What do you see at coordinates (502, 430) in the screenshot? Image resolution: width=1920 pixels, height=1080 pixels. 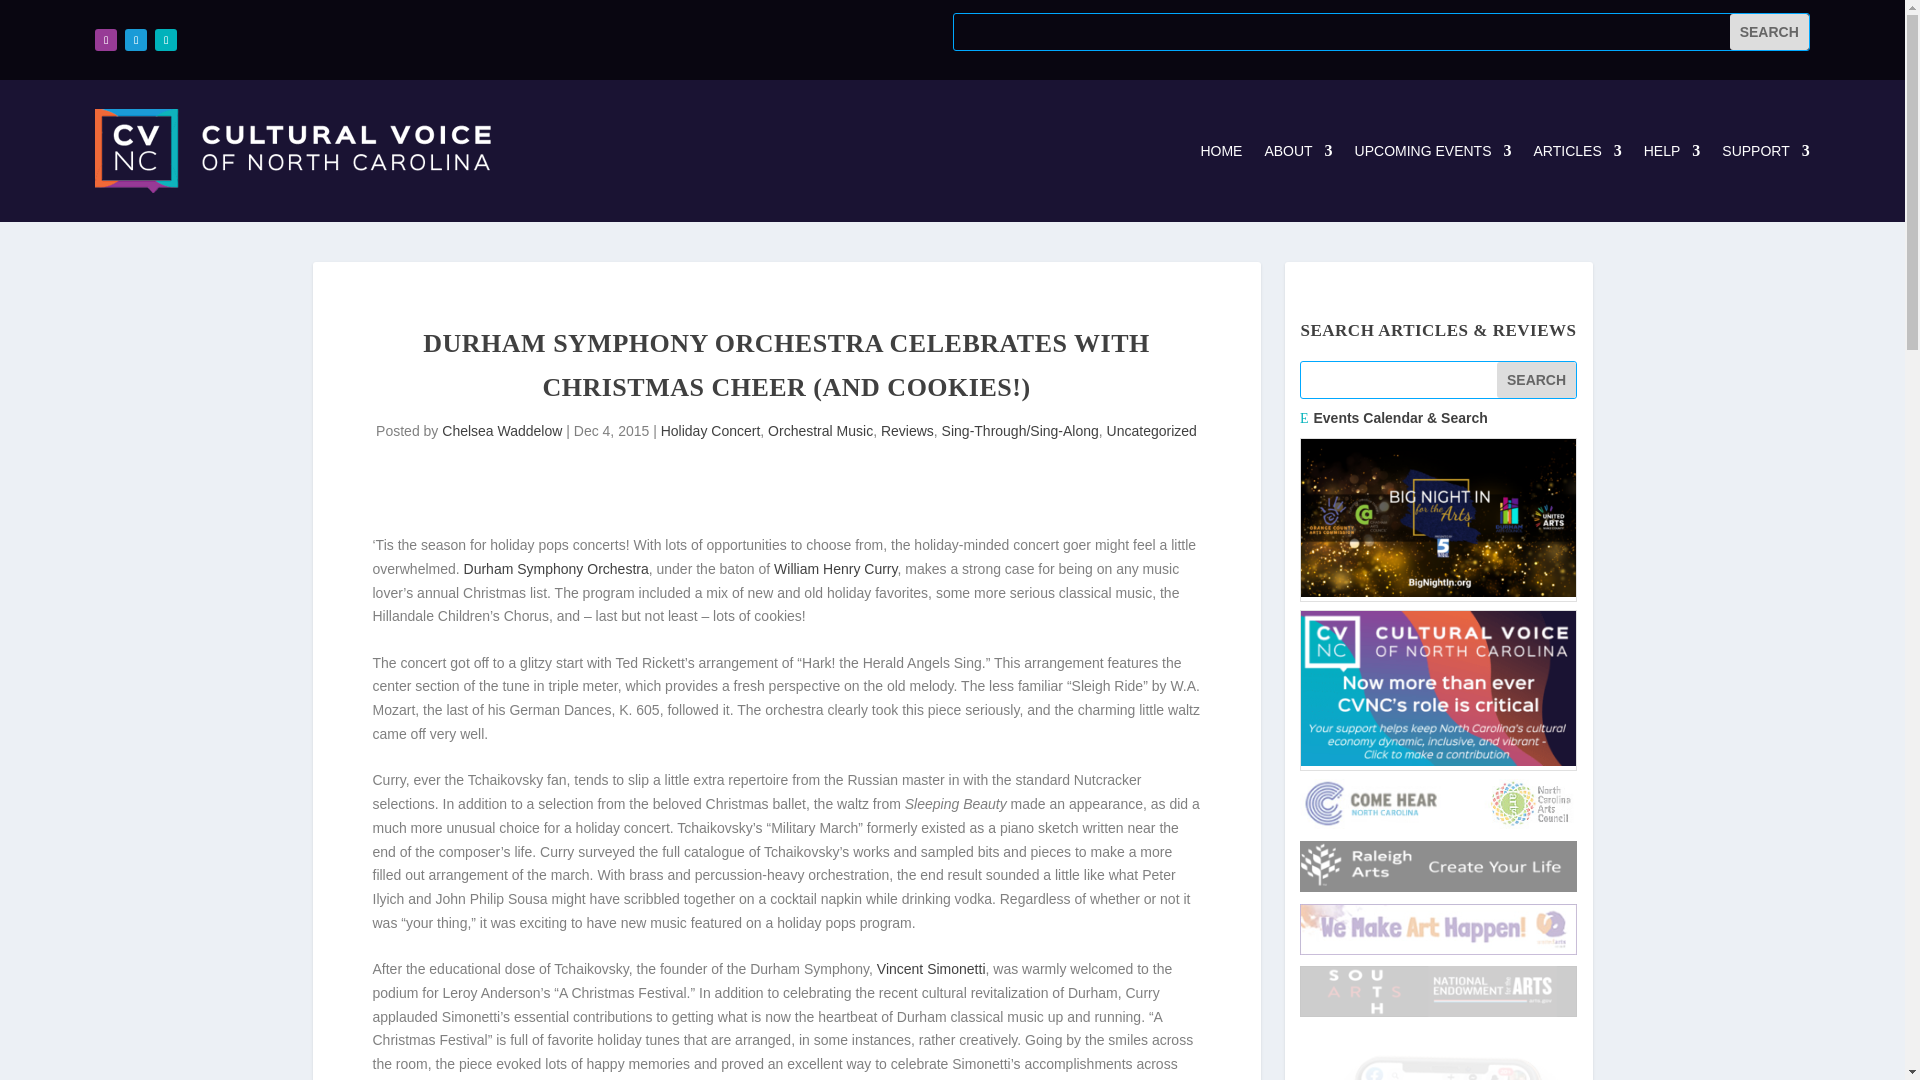 I see `Posts by Chelsea Waddelow` at bounding box center [502, 430].